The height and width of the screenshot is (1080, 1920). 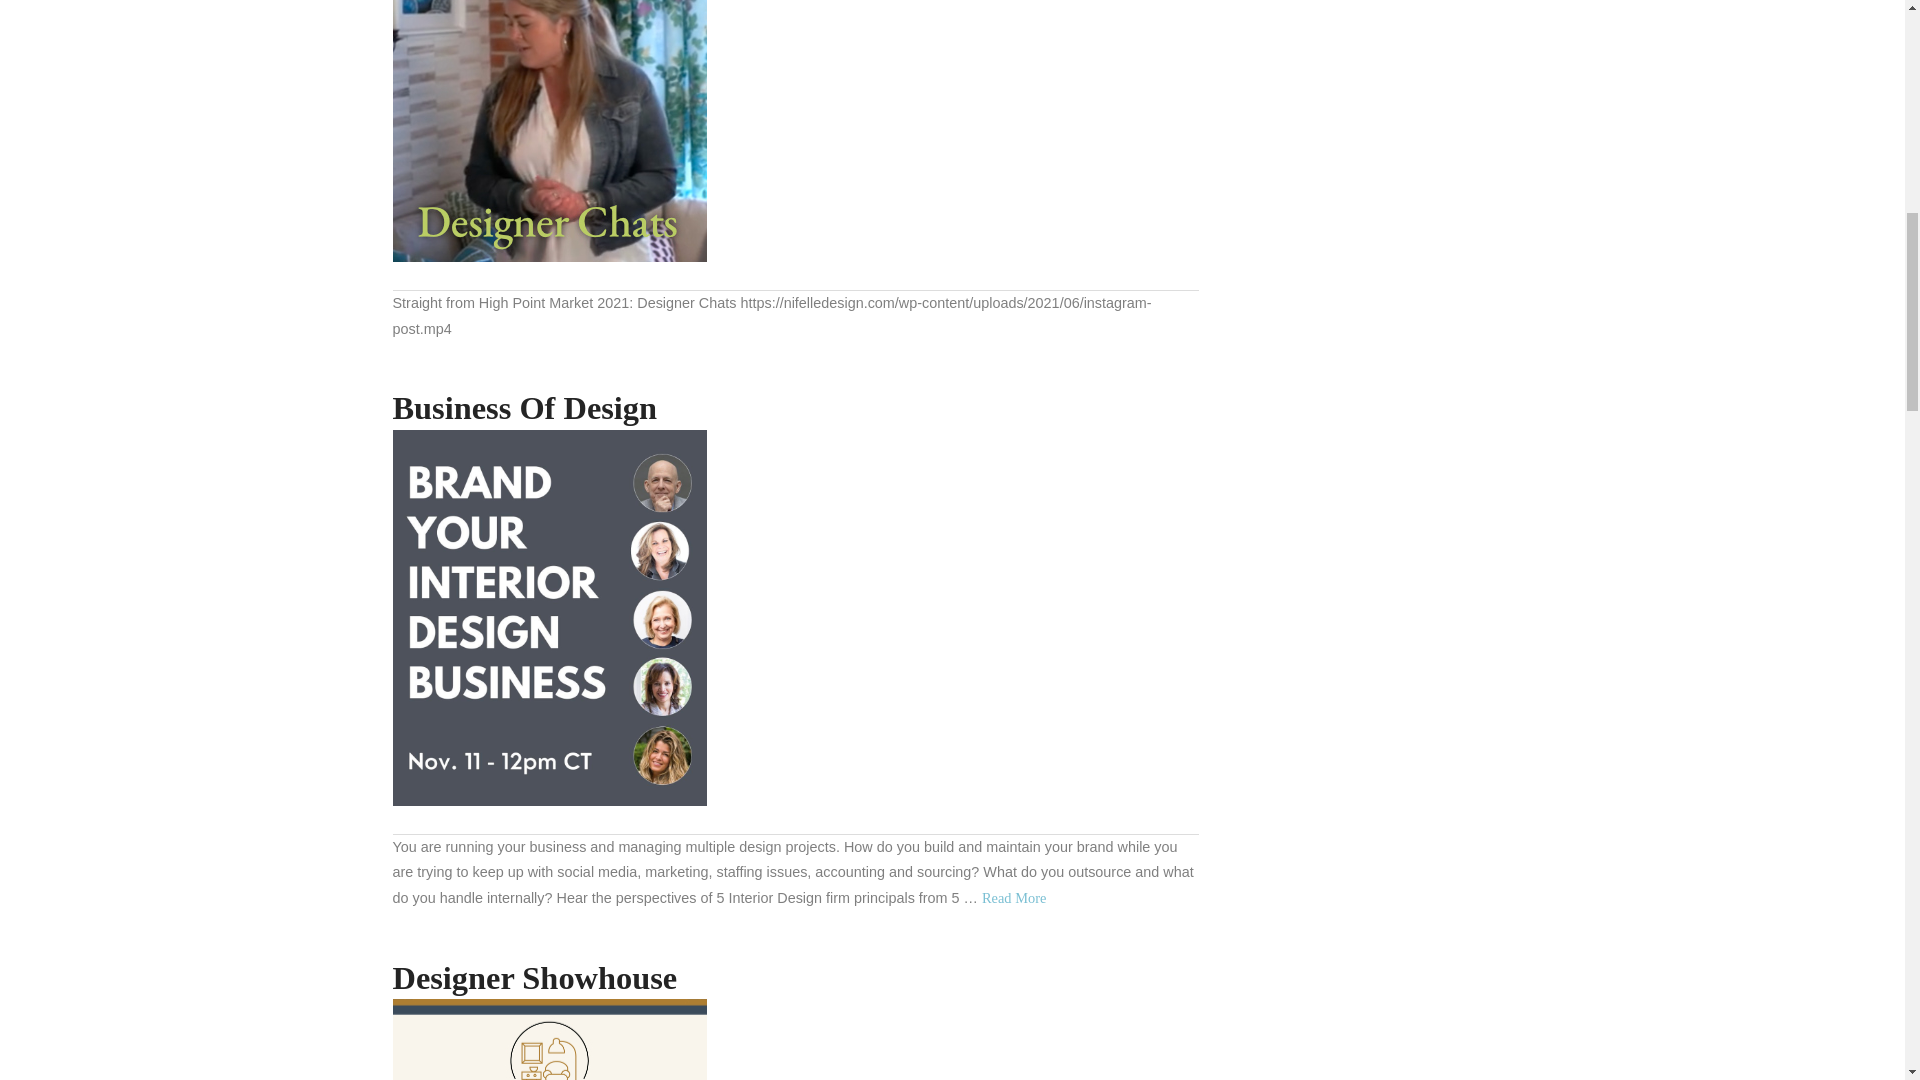 What do you see at coordinates (548, 131) in the screenshot?
I see `High Point Market` at bounding box center [548, 131].